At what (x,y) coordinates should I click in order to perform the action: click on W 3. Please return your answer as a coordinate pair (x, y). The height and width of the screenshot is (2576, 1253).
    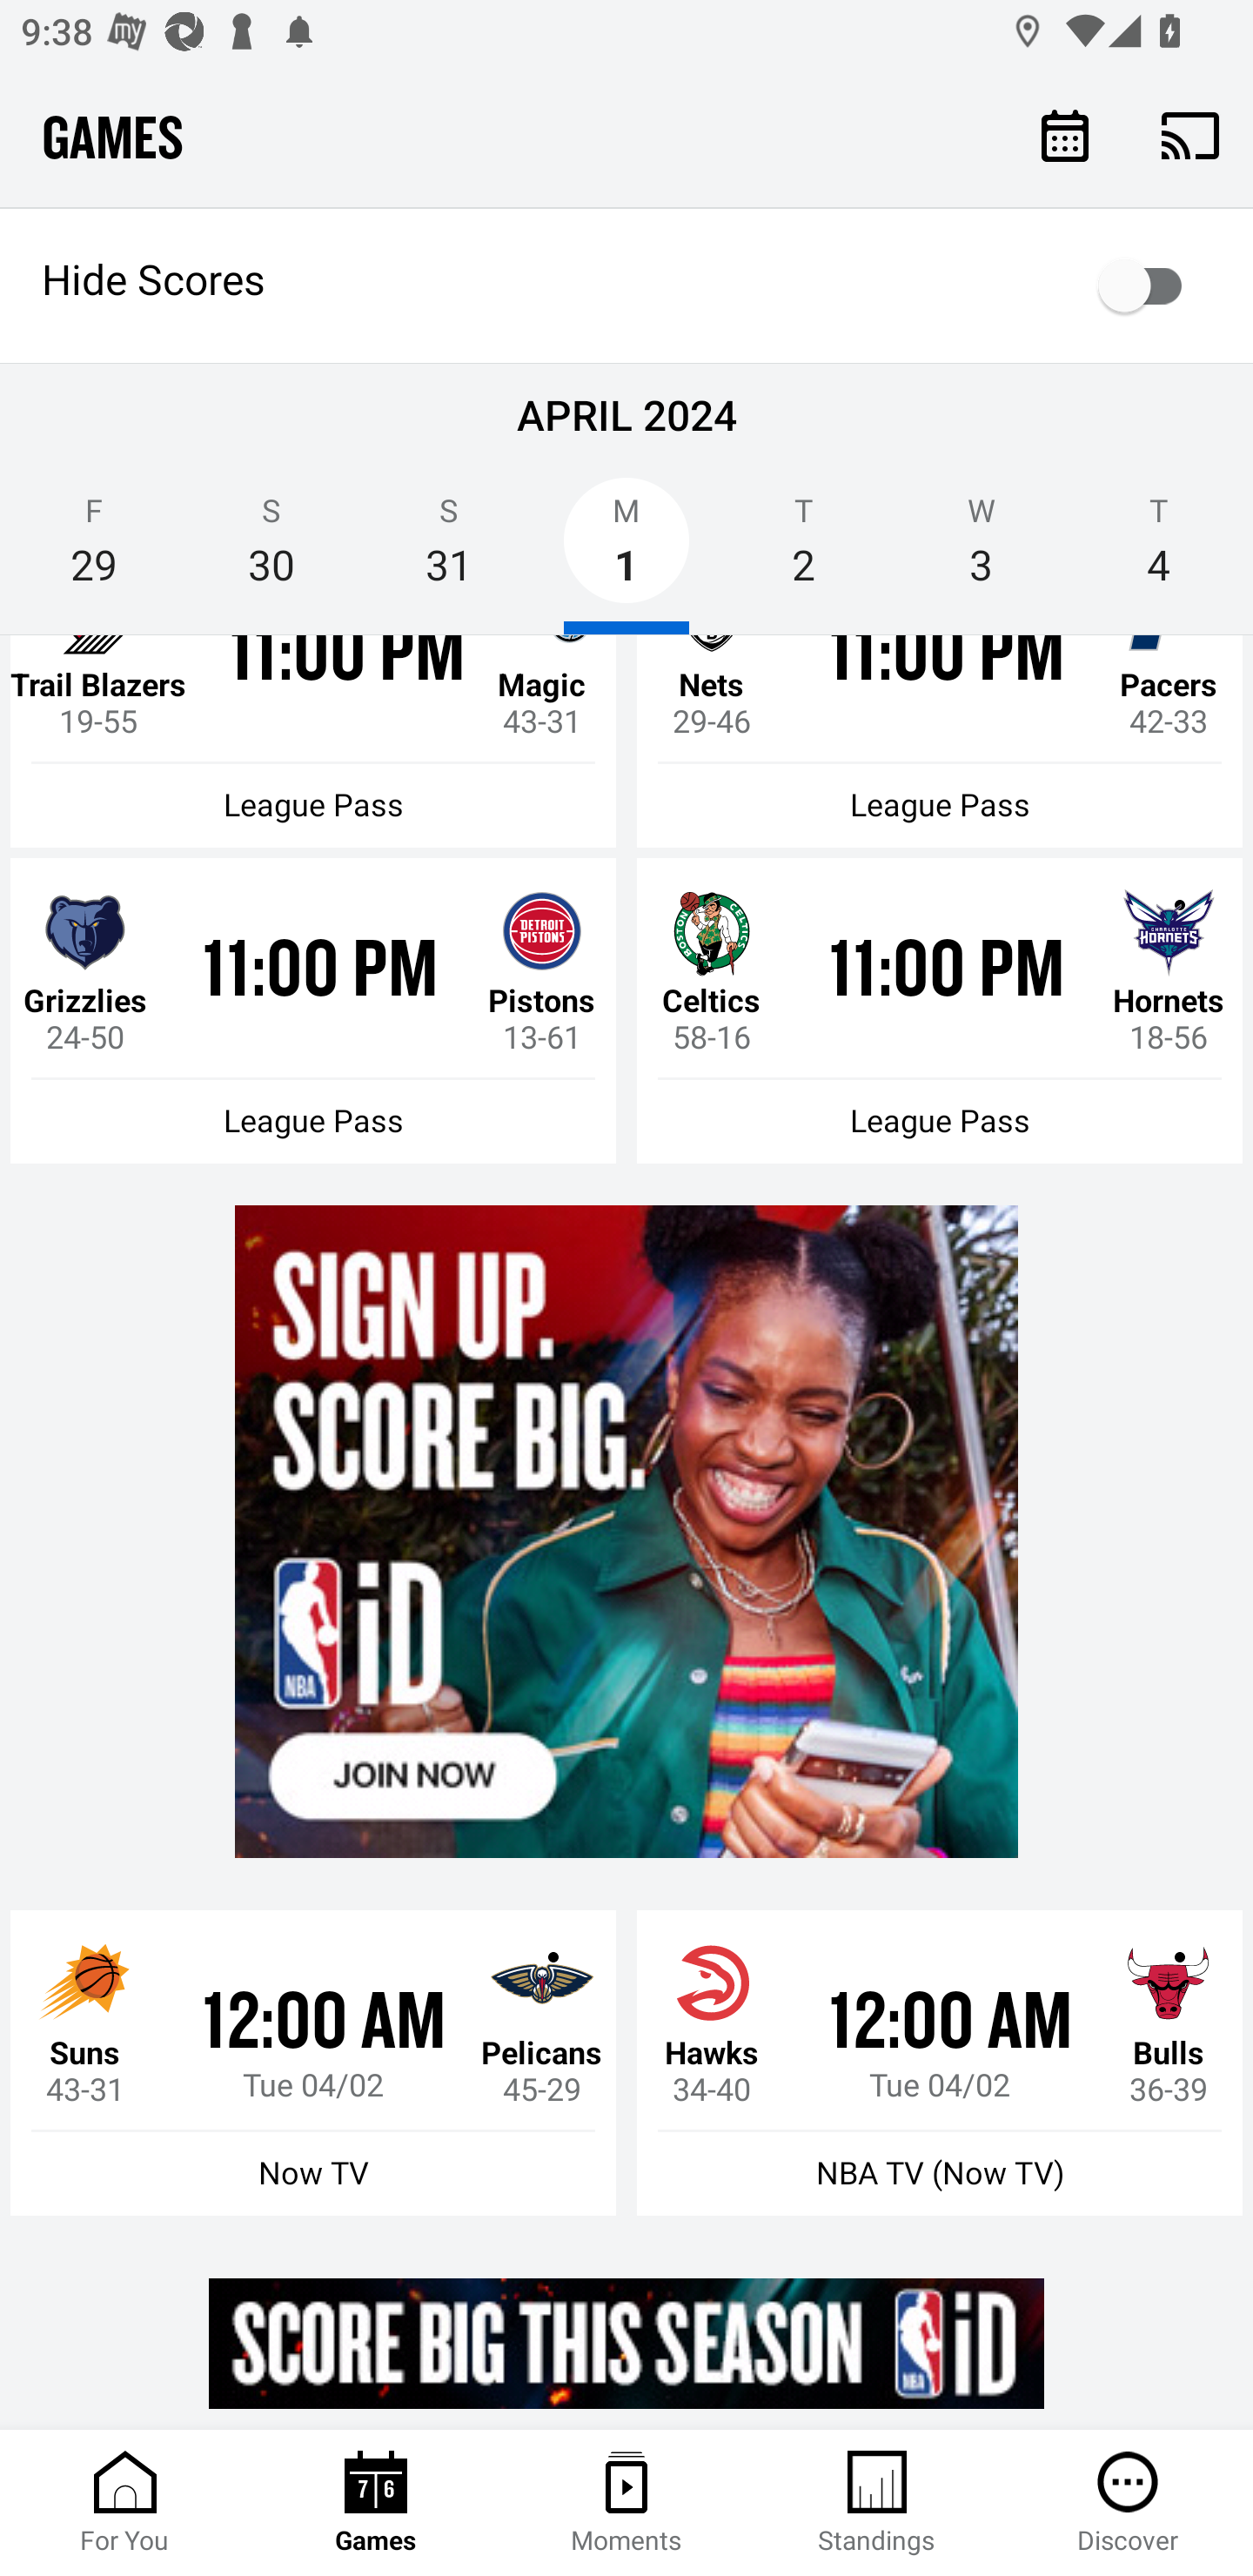
    Looking at the image, I should click on (981, 550).